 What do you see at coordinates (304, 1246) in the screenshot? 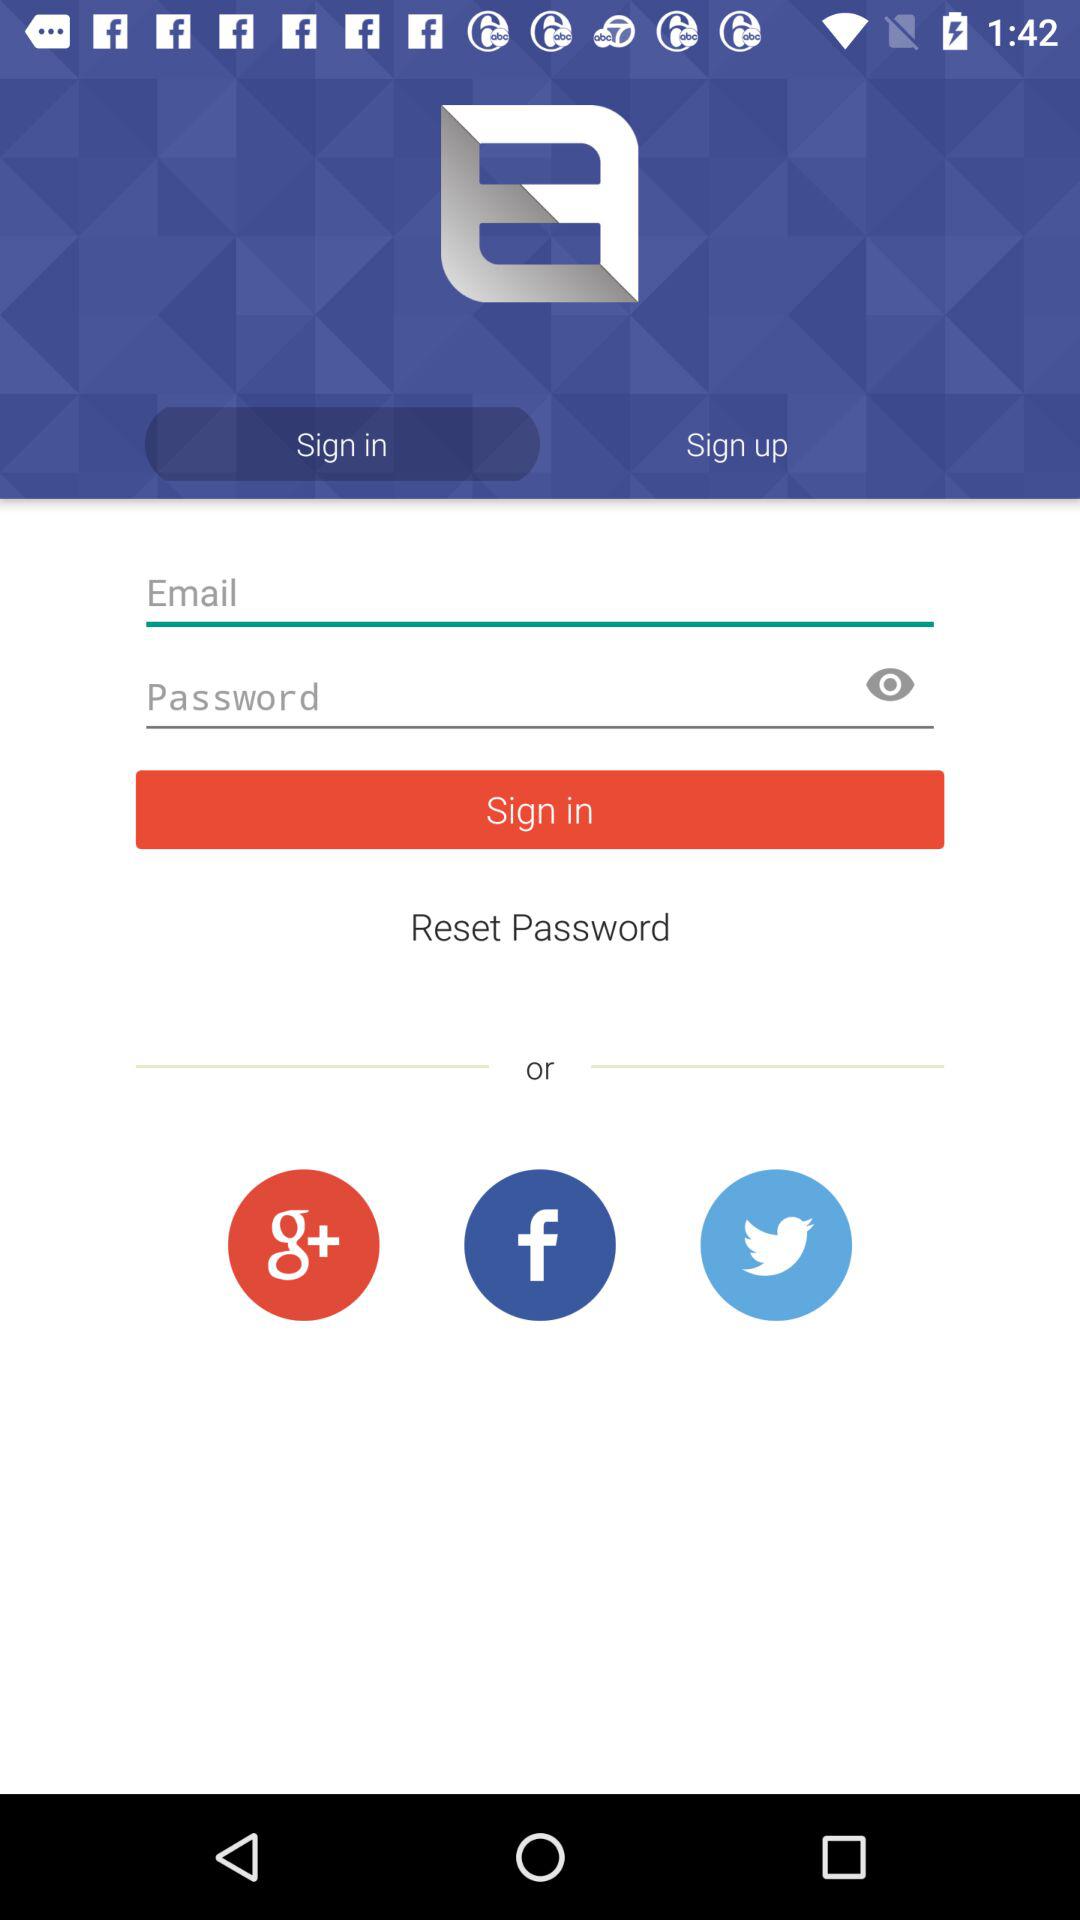
I see `click on icon g at bottom left corner of the page` at bounding box center [304, 1246].